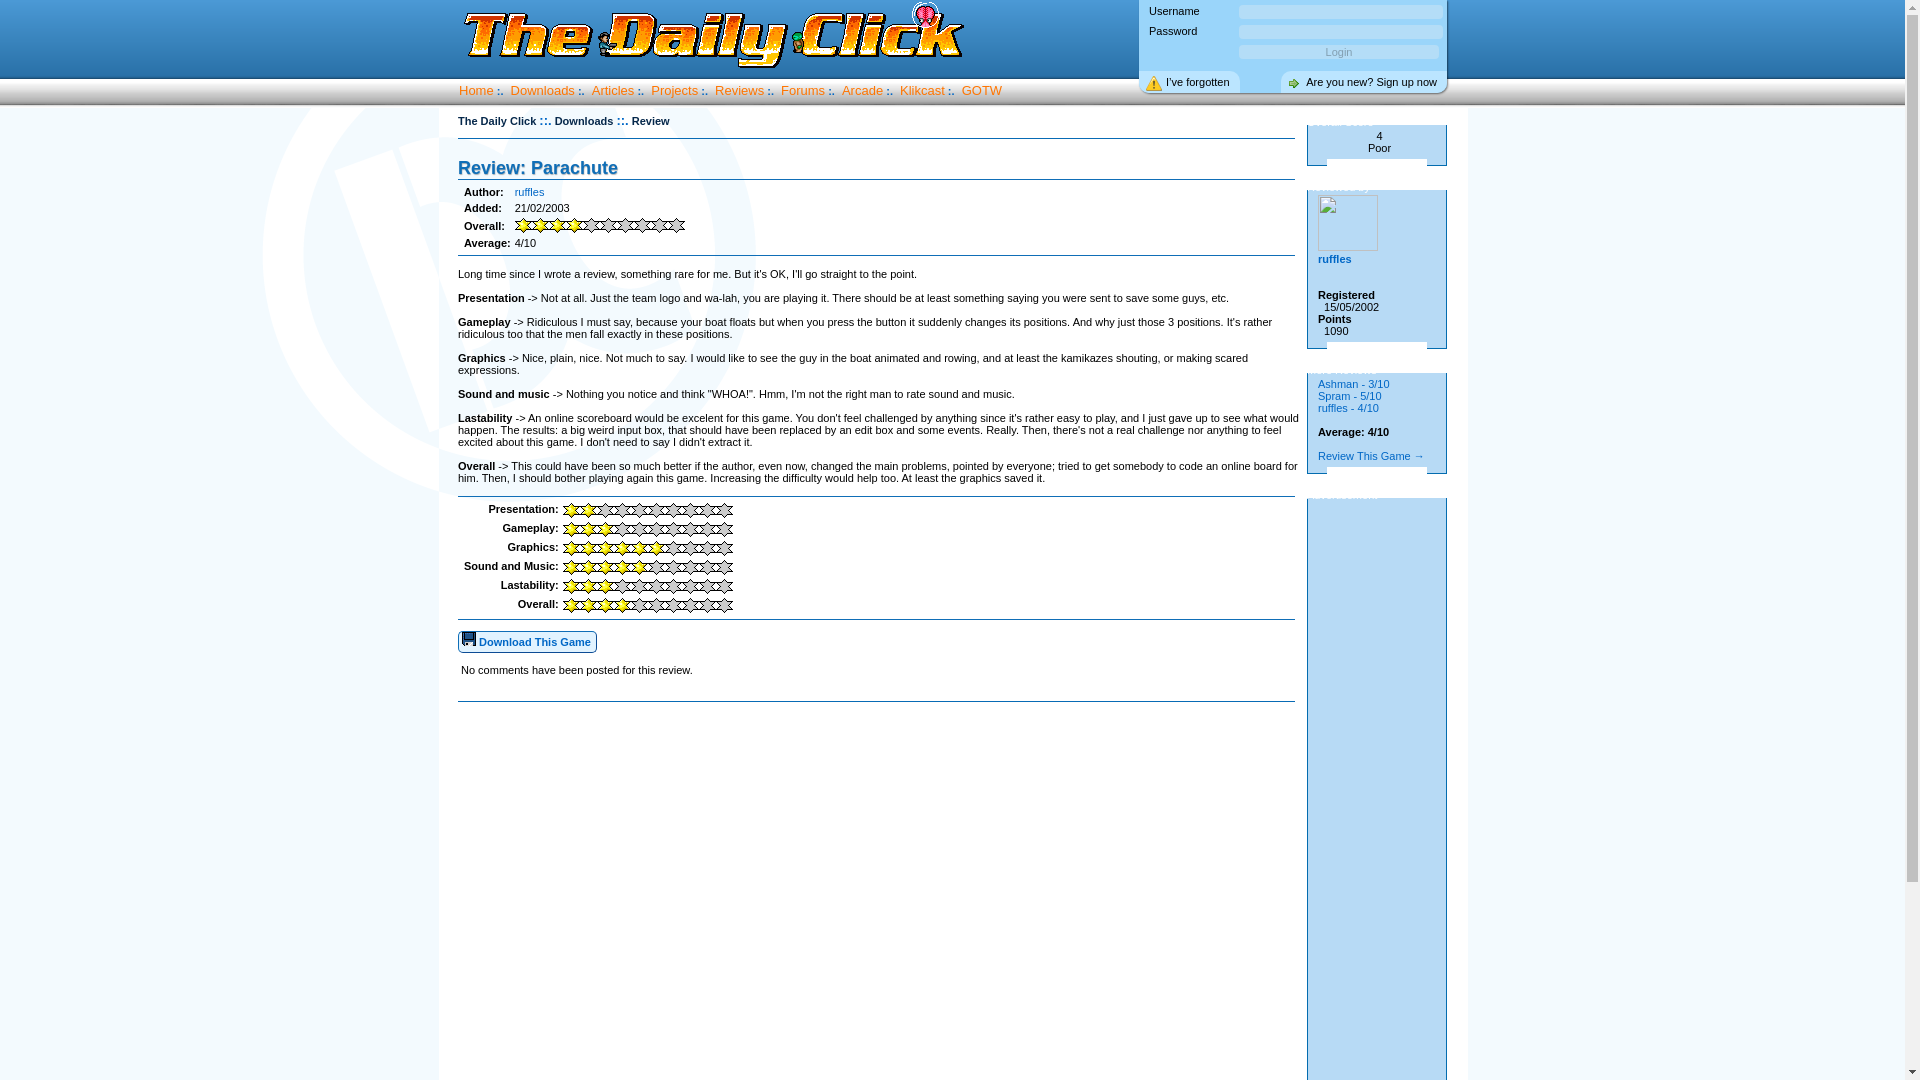 The image size is (1920, 1080). I want to click on Home, so click(476, 90).